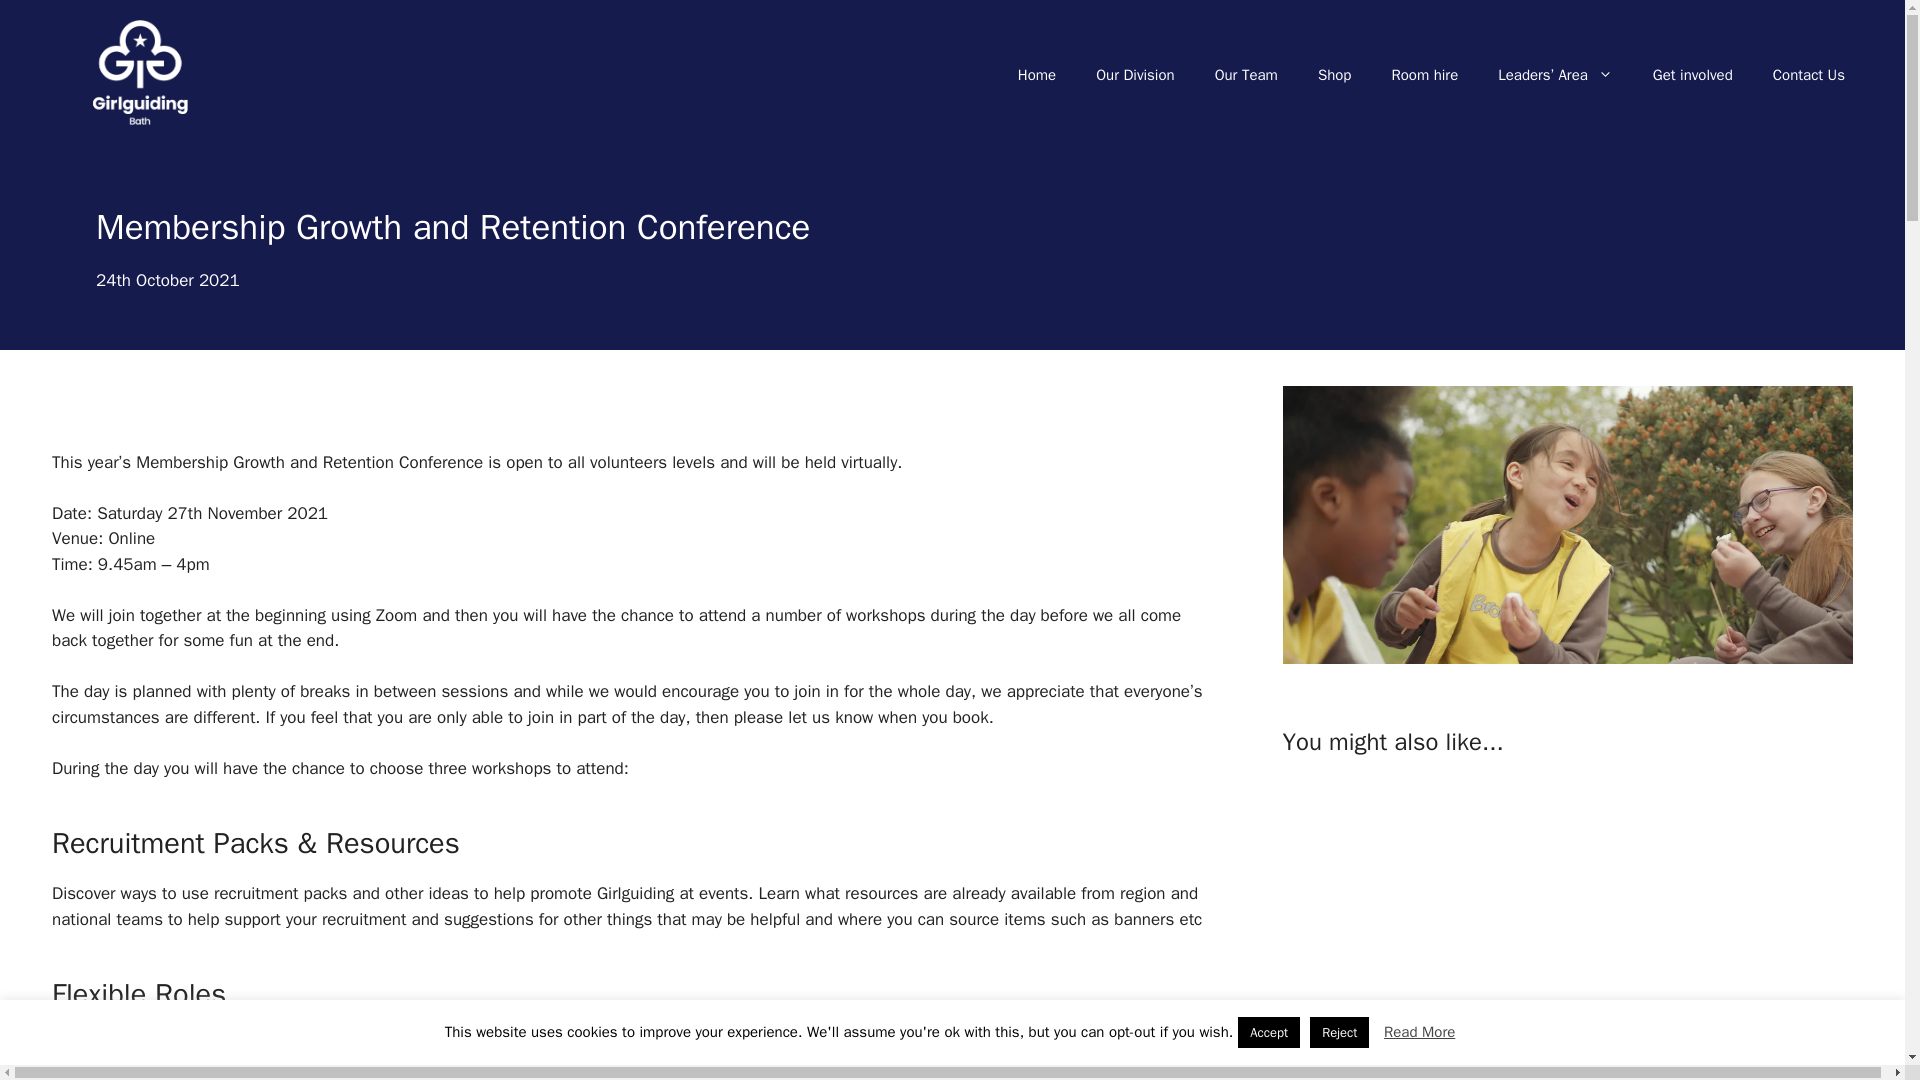  What do you see at coordinates (1420, 1032) in the screenshot?
I see `Read More` at bounding box center [1420, 1032].